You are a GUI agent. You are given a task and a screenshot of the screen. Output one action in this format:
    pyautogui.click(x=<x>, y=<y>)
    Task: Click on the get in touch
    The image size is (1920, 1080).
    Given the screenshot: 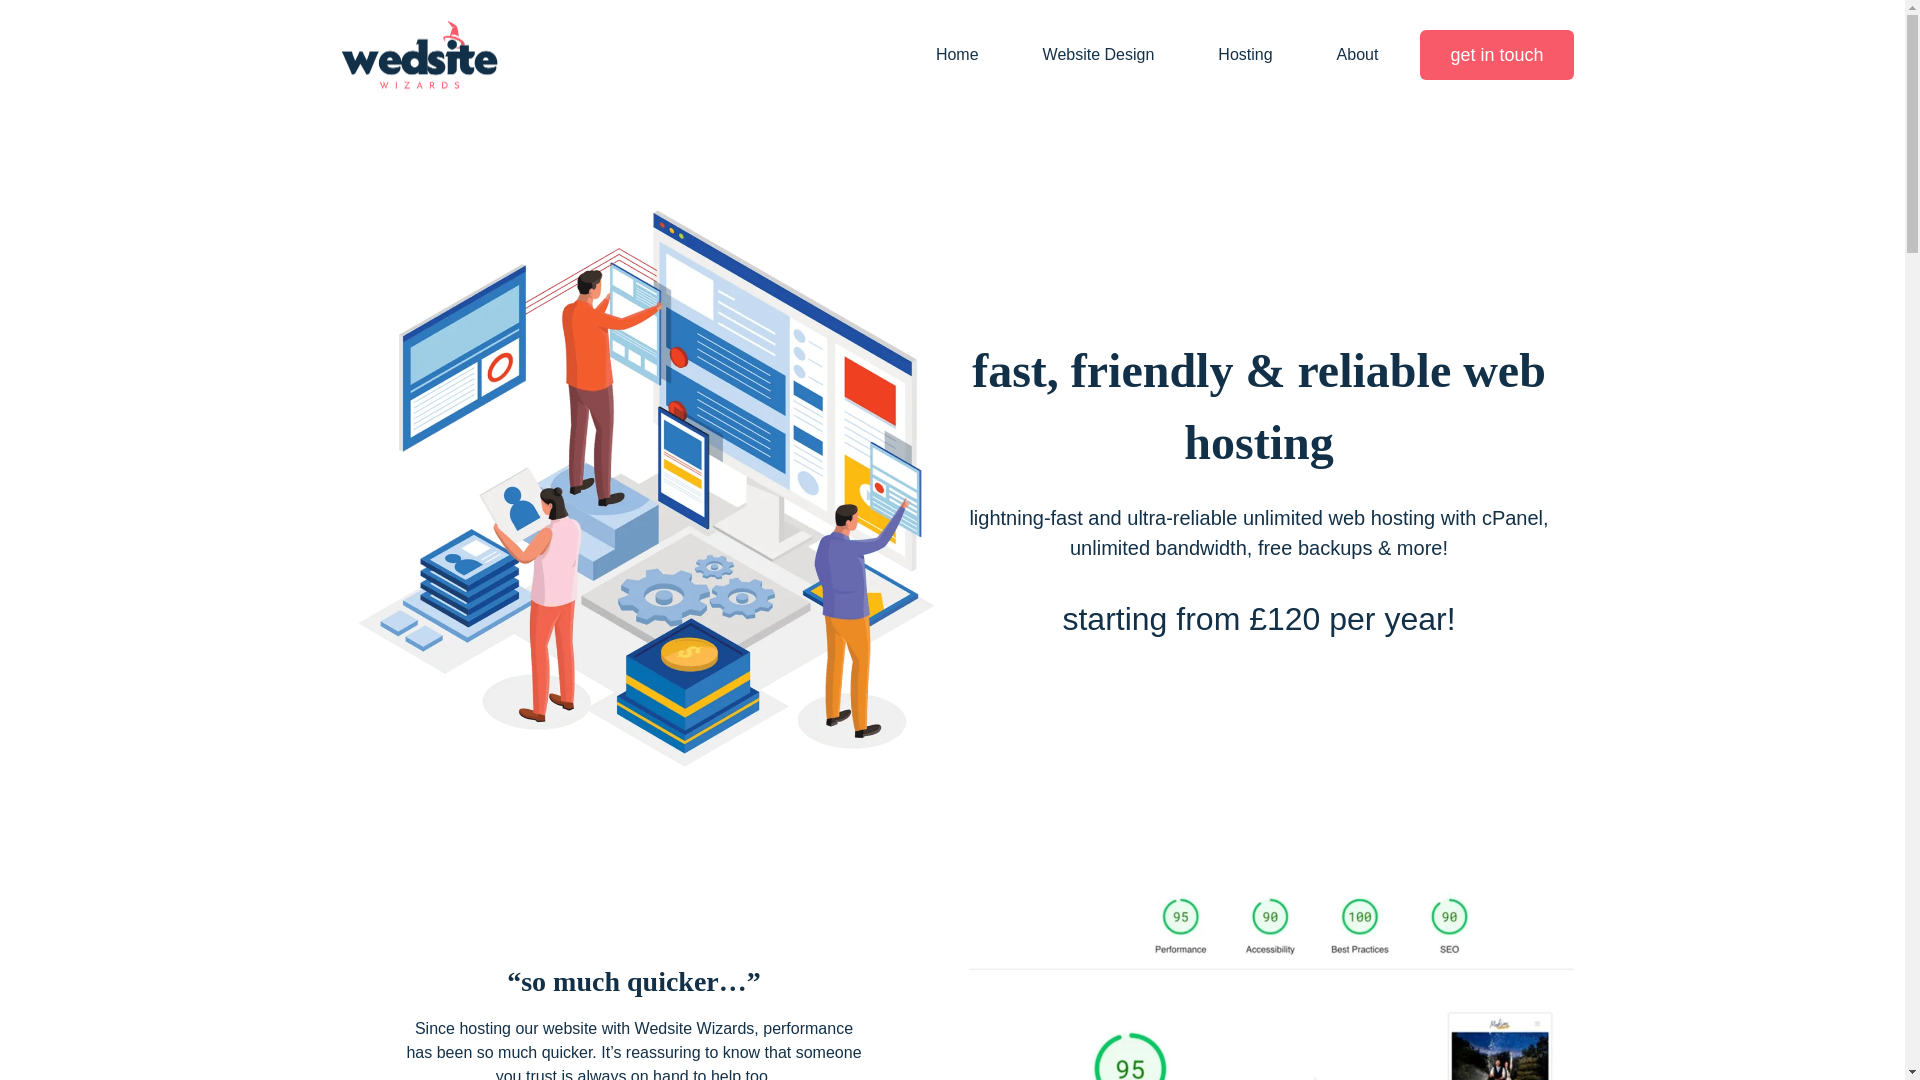 What is the action you would take?
    pyautogui.click(x=1496, y=56)
    